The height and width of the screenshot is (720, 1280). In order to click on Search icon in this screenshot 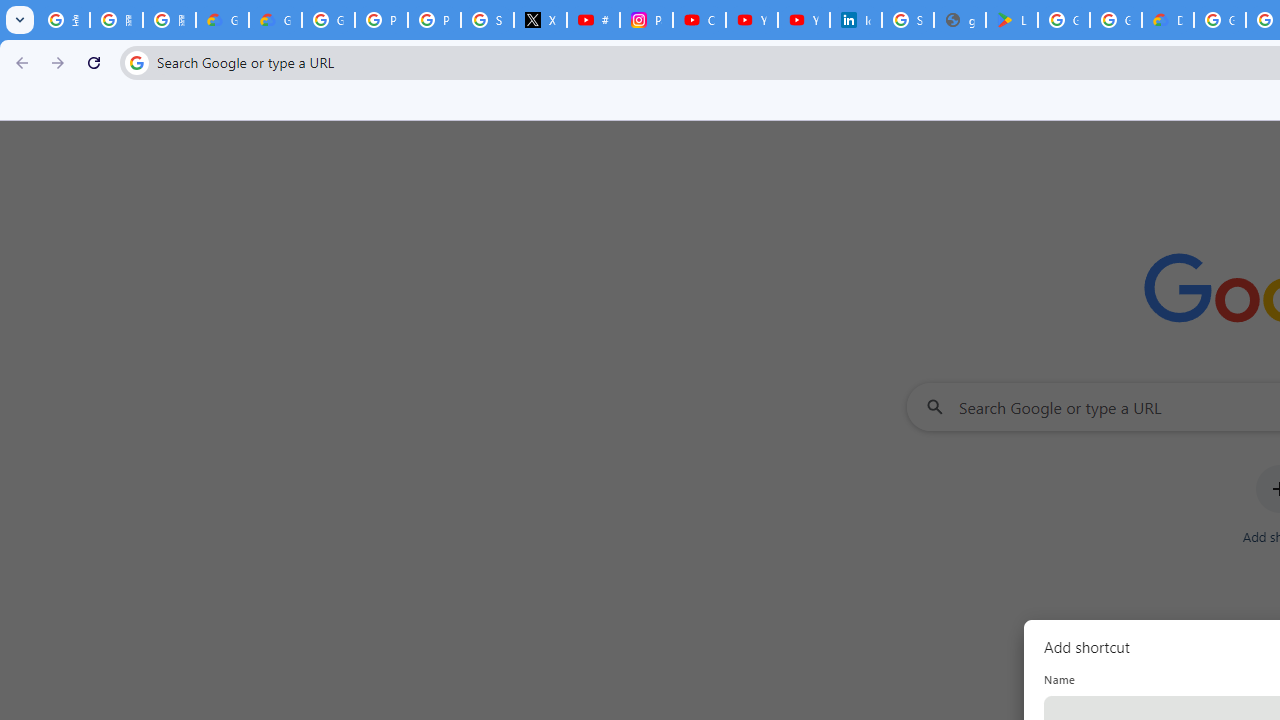, I will do `click(136, 62)`.